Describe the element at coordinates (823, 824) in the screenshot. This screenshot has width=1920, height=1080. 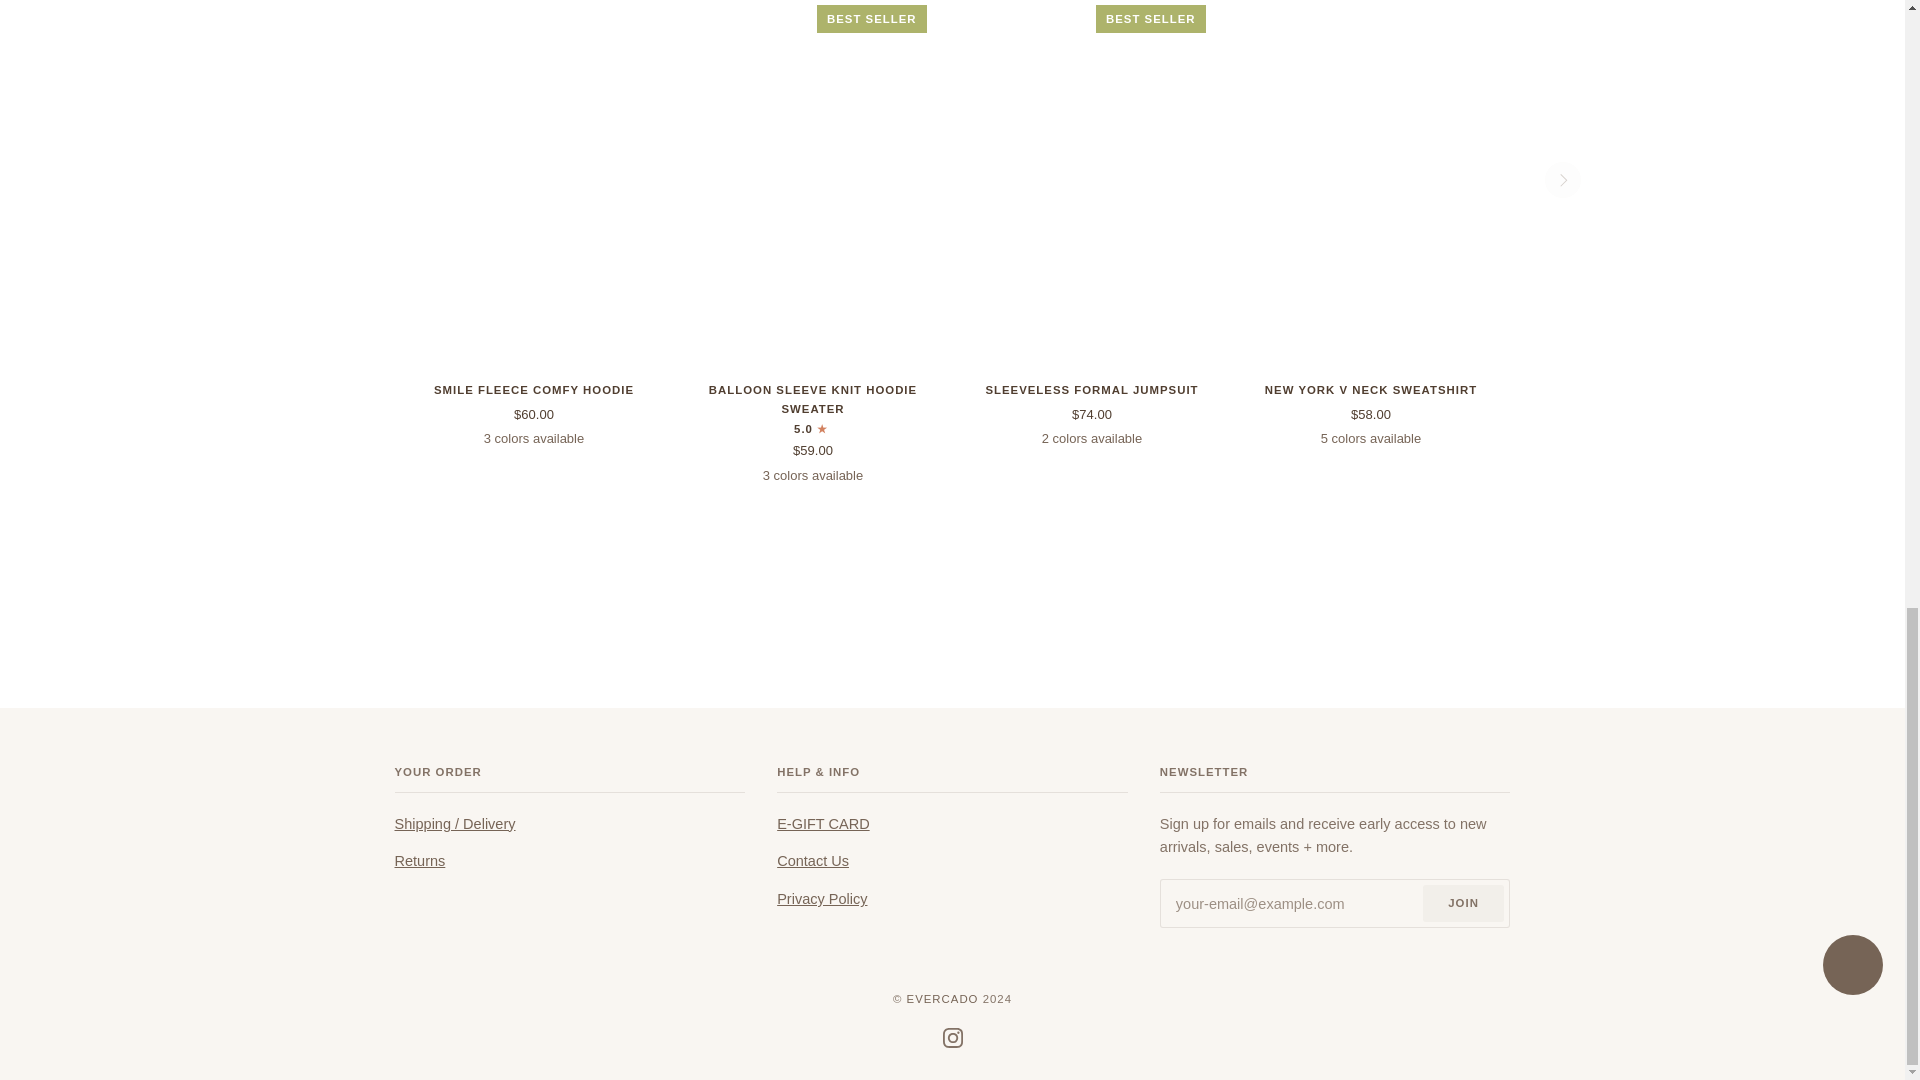
I see `Evercado E-Gift Card` at that location.